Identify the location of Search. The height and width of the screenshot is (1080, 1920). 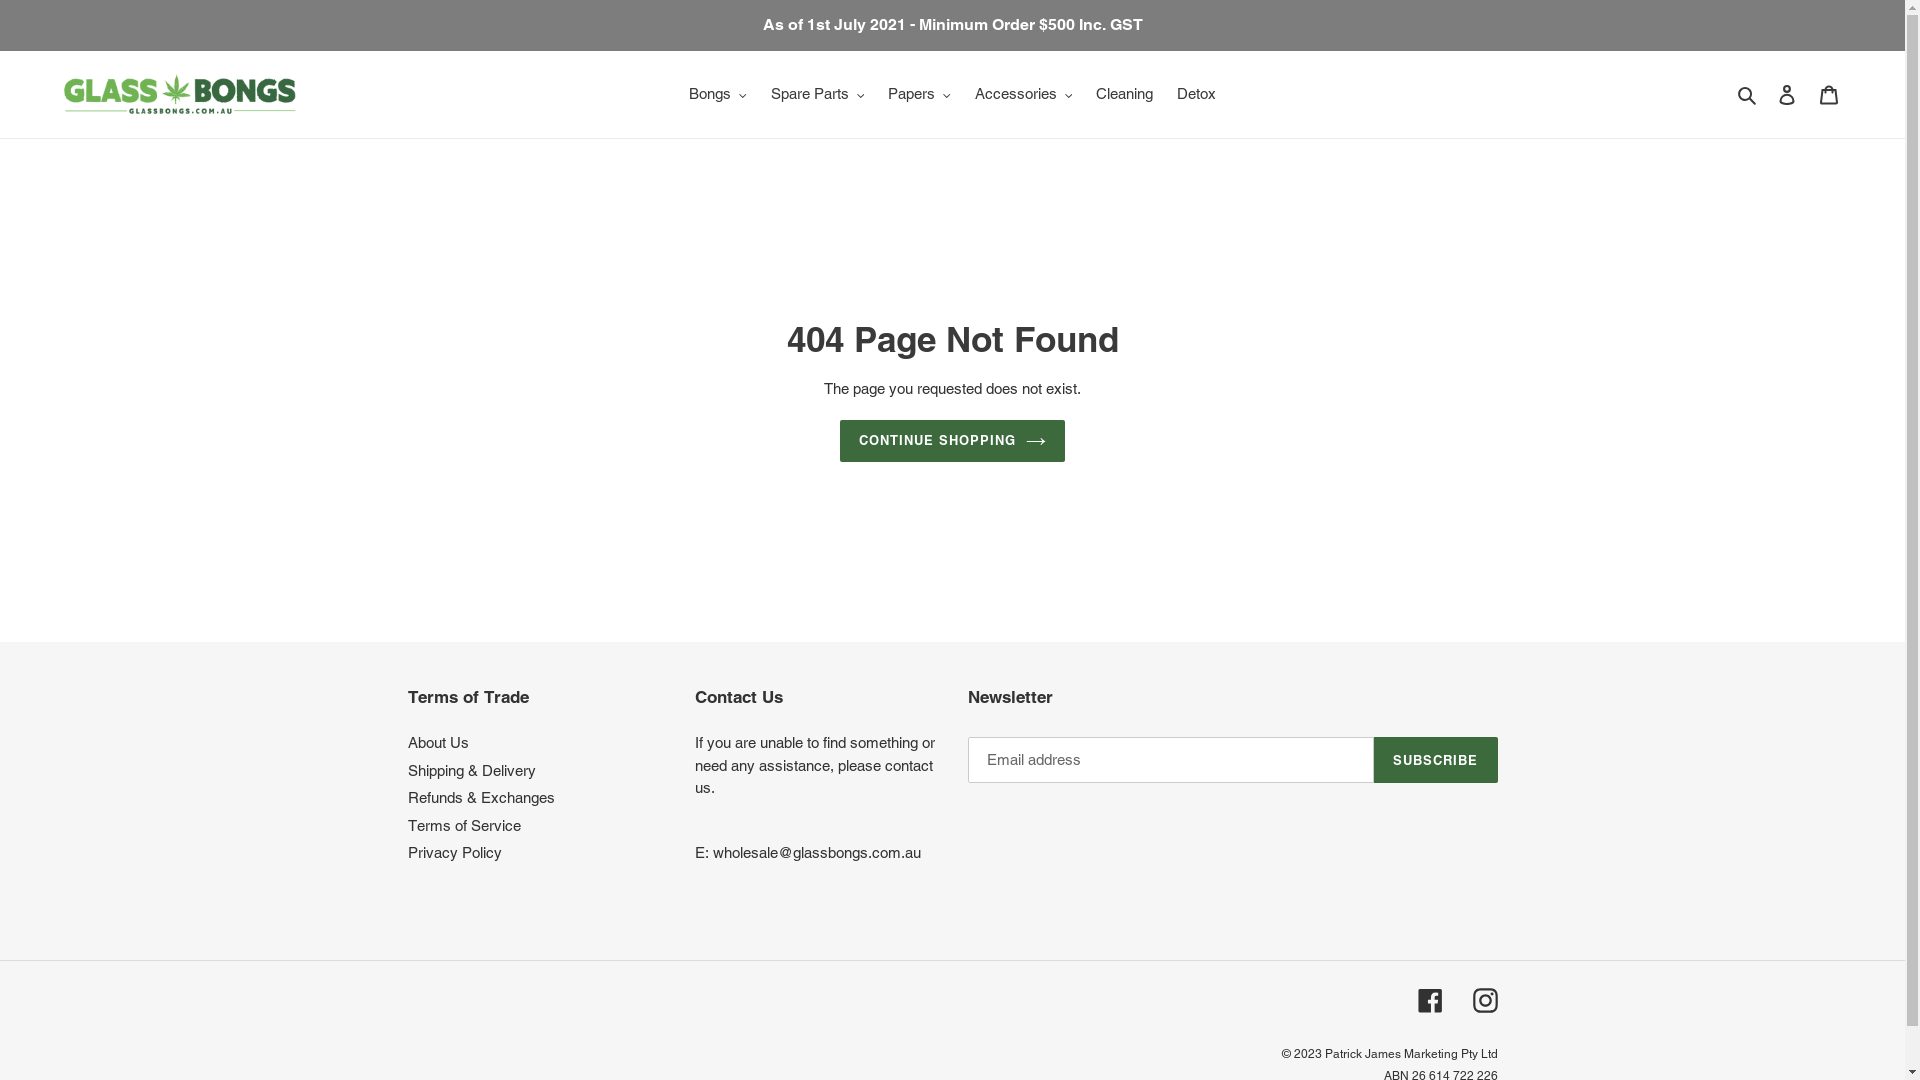
(1748, 94).